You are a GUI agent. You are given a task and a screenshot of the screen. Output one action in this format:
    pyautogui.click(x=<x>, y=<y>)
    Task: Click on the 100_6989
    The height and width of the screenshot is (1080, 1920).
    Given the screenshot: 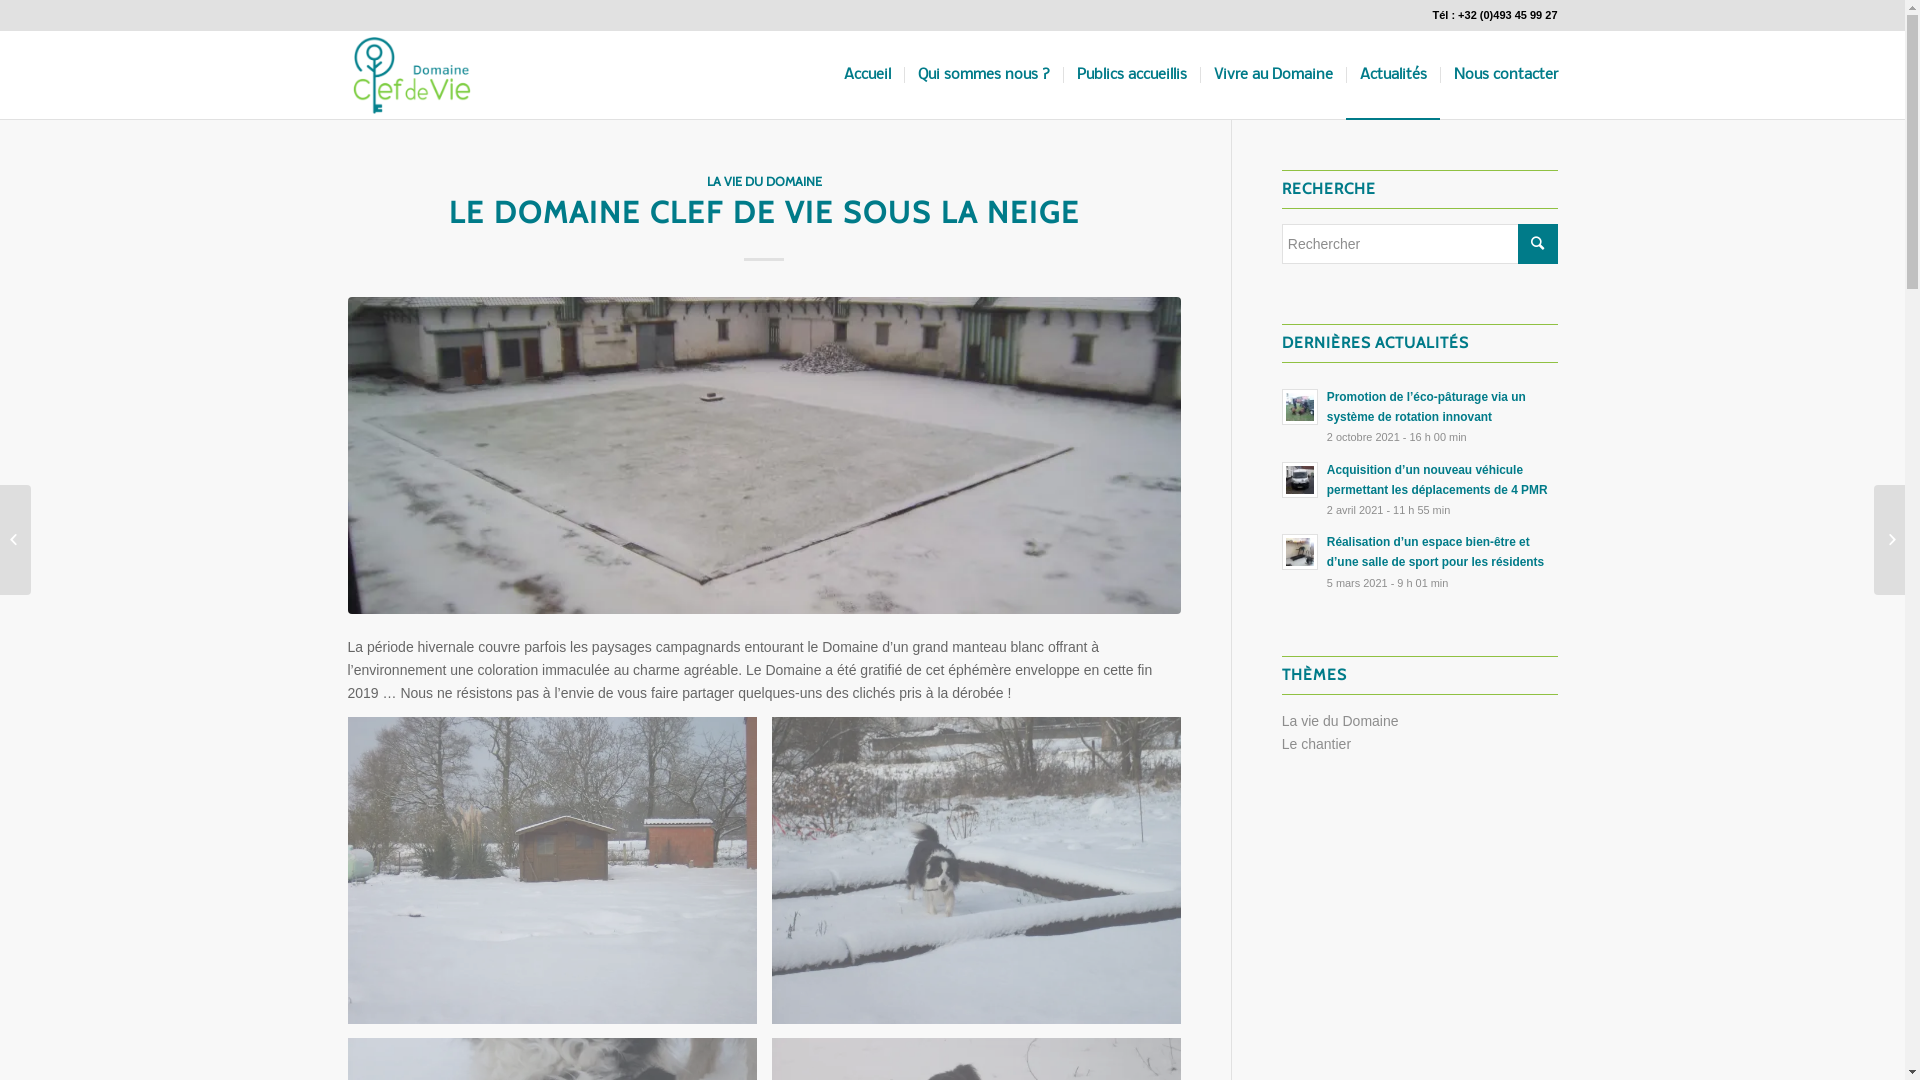 What is the action you would take?
    pyautogui.click(x=552, y=870)
    